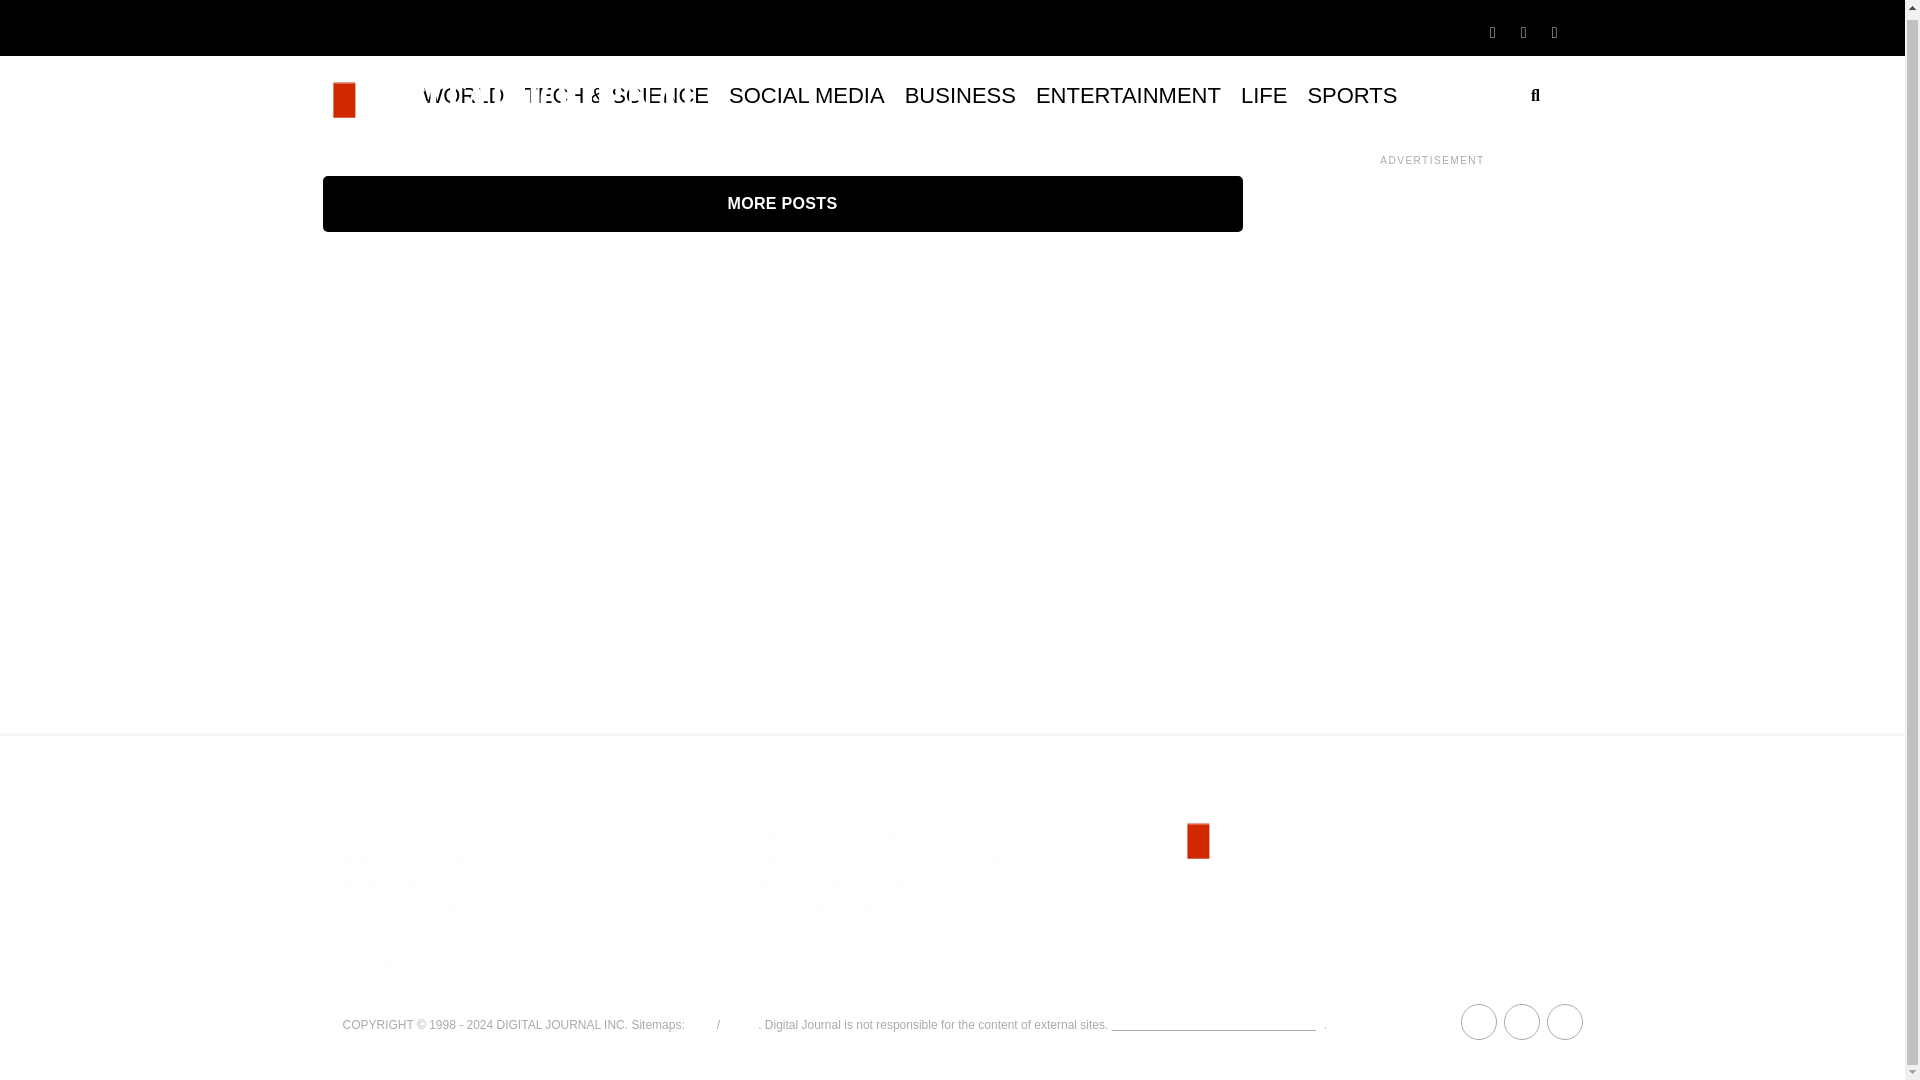 The width and height of the screenshot is (1920, 1080). Describe the element at coordinates (398, 911) in the screenshot. I see `TERMS OF USE` at that location.